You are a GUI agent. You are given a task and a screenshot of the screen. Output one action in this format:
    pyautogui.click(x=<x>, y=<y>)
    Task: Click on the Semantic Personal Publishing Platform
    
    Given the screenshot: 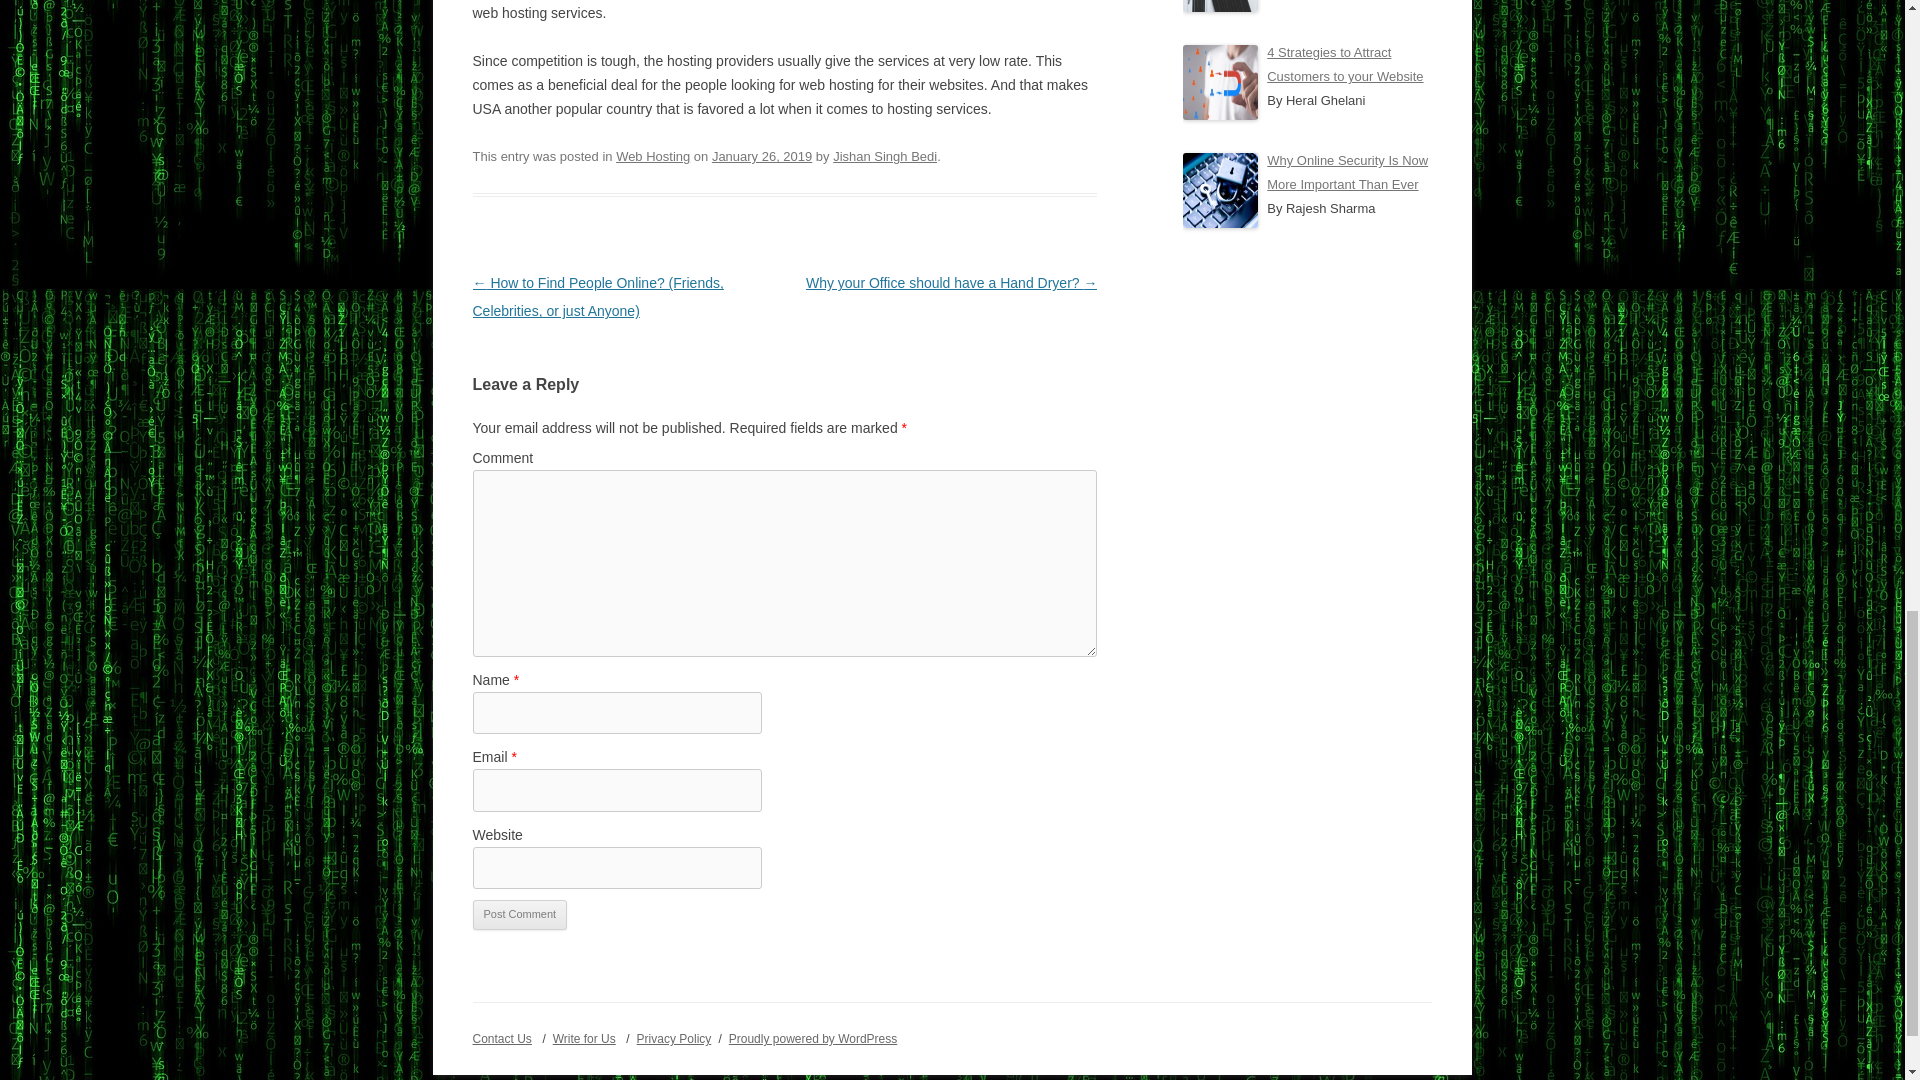 What is the action you would take?
    pyautogui.click(x=814, y=1039)
    